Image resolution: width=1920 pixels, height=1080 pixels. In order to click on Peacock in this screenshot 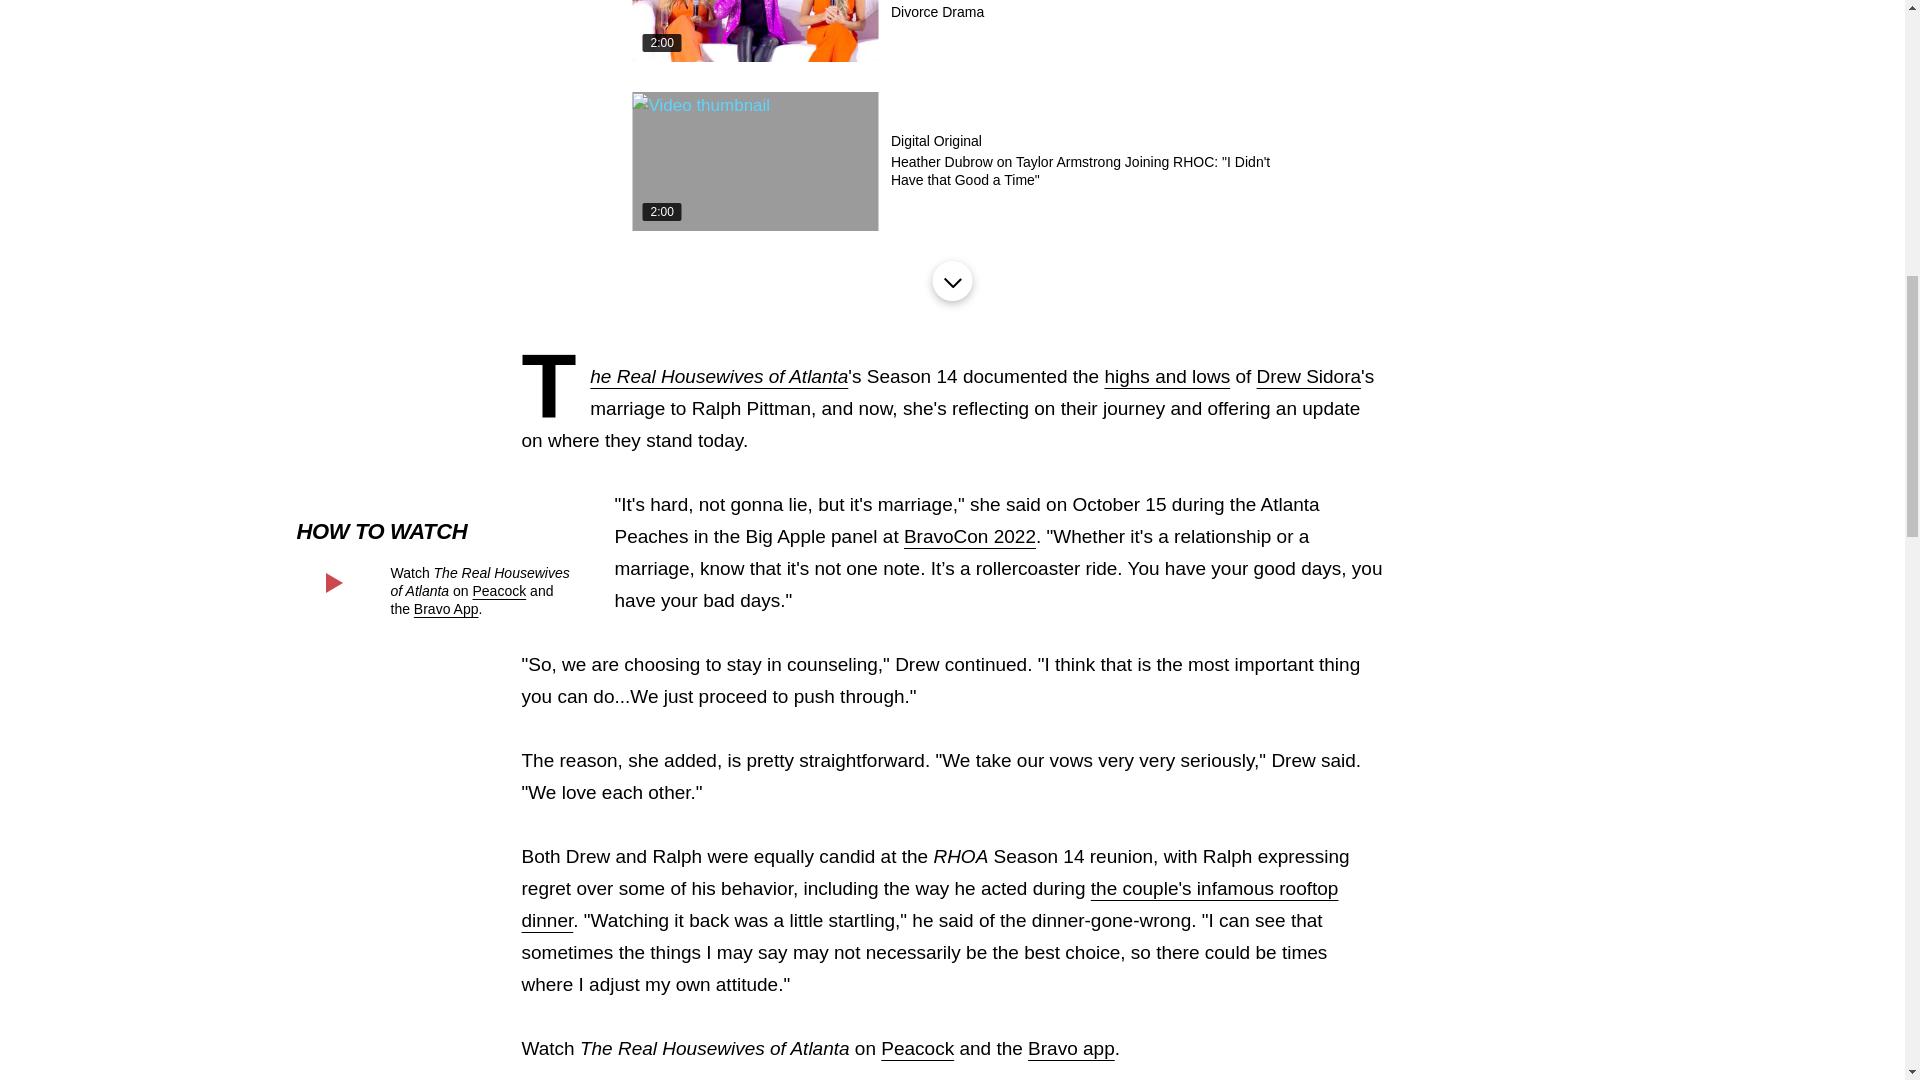, I will do `click(499, 591)`.